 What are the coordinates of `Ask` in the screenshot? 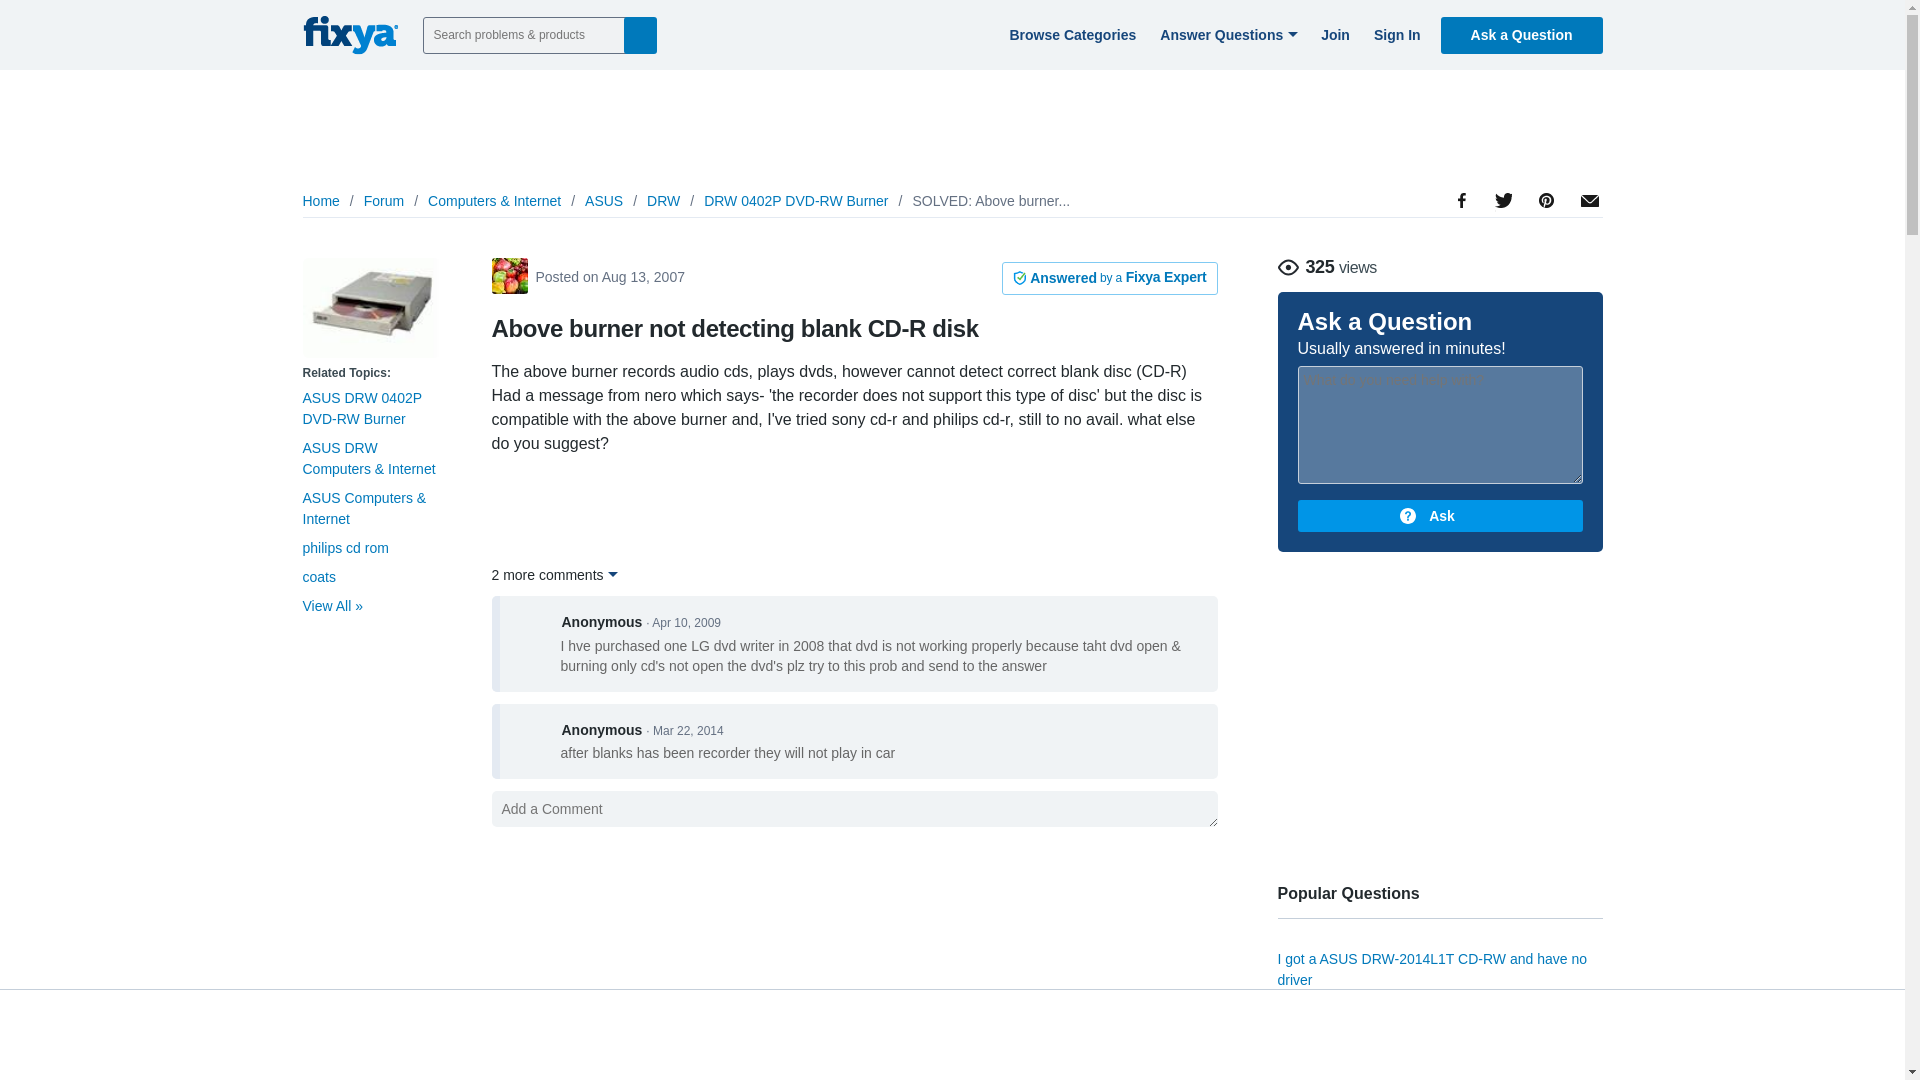 It's located at (1440, 516).